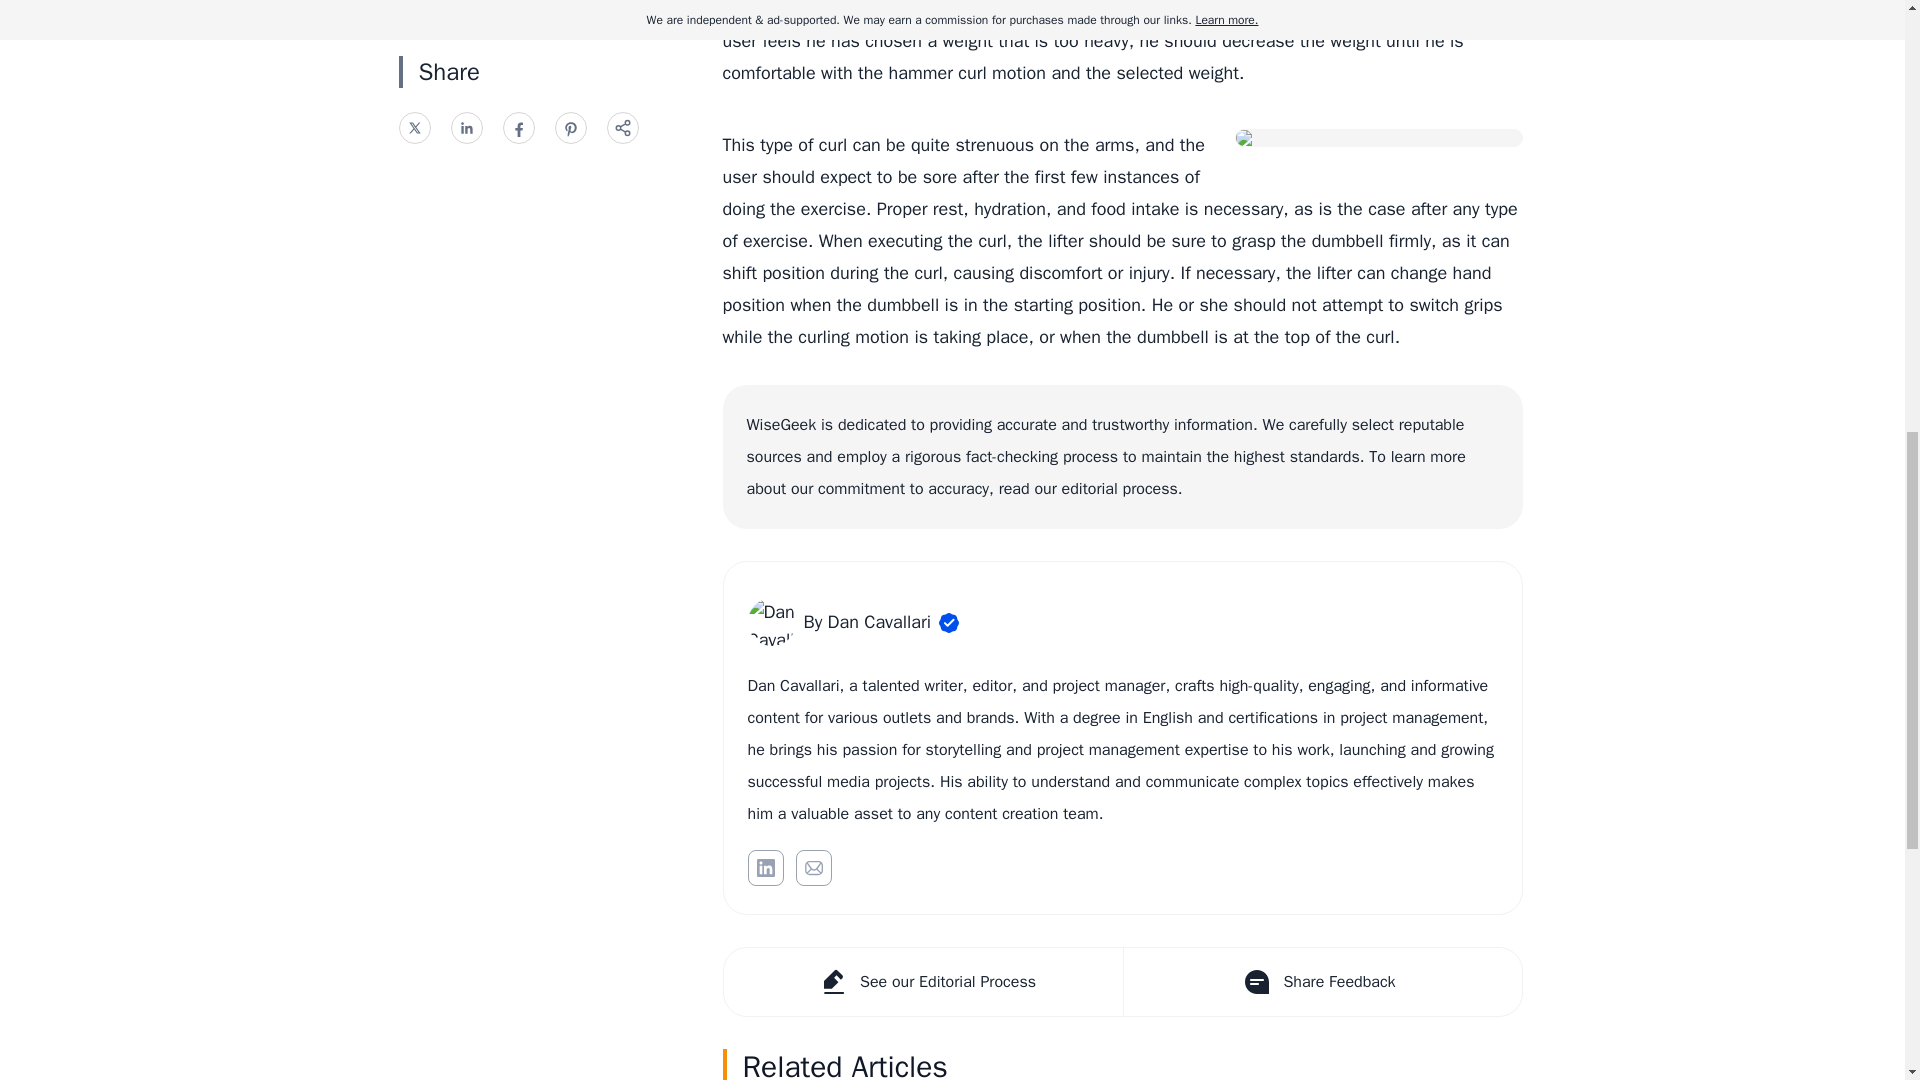  Describe the element at coordinates (1320, 982) in the screenshot. I see `Share Feedback` at that location.